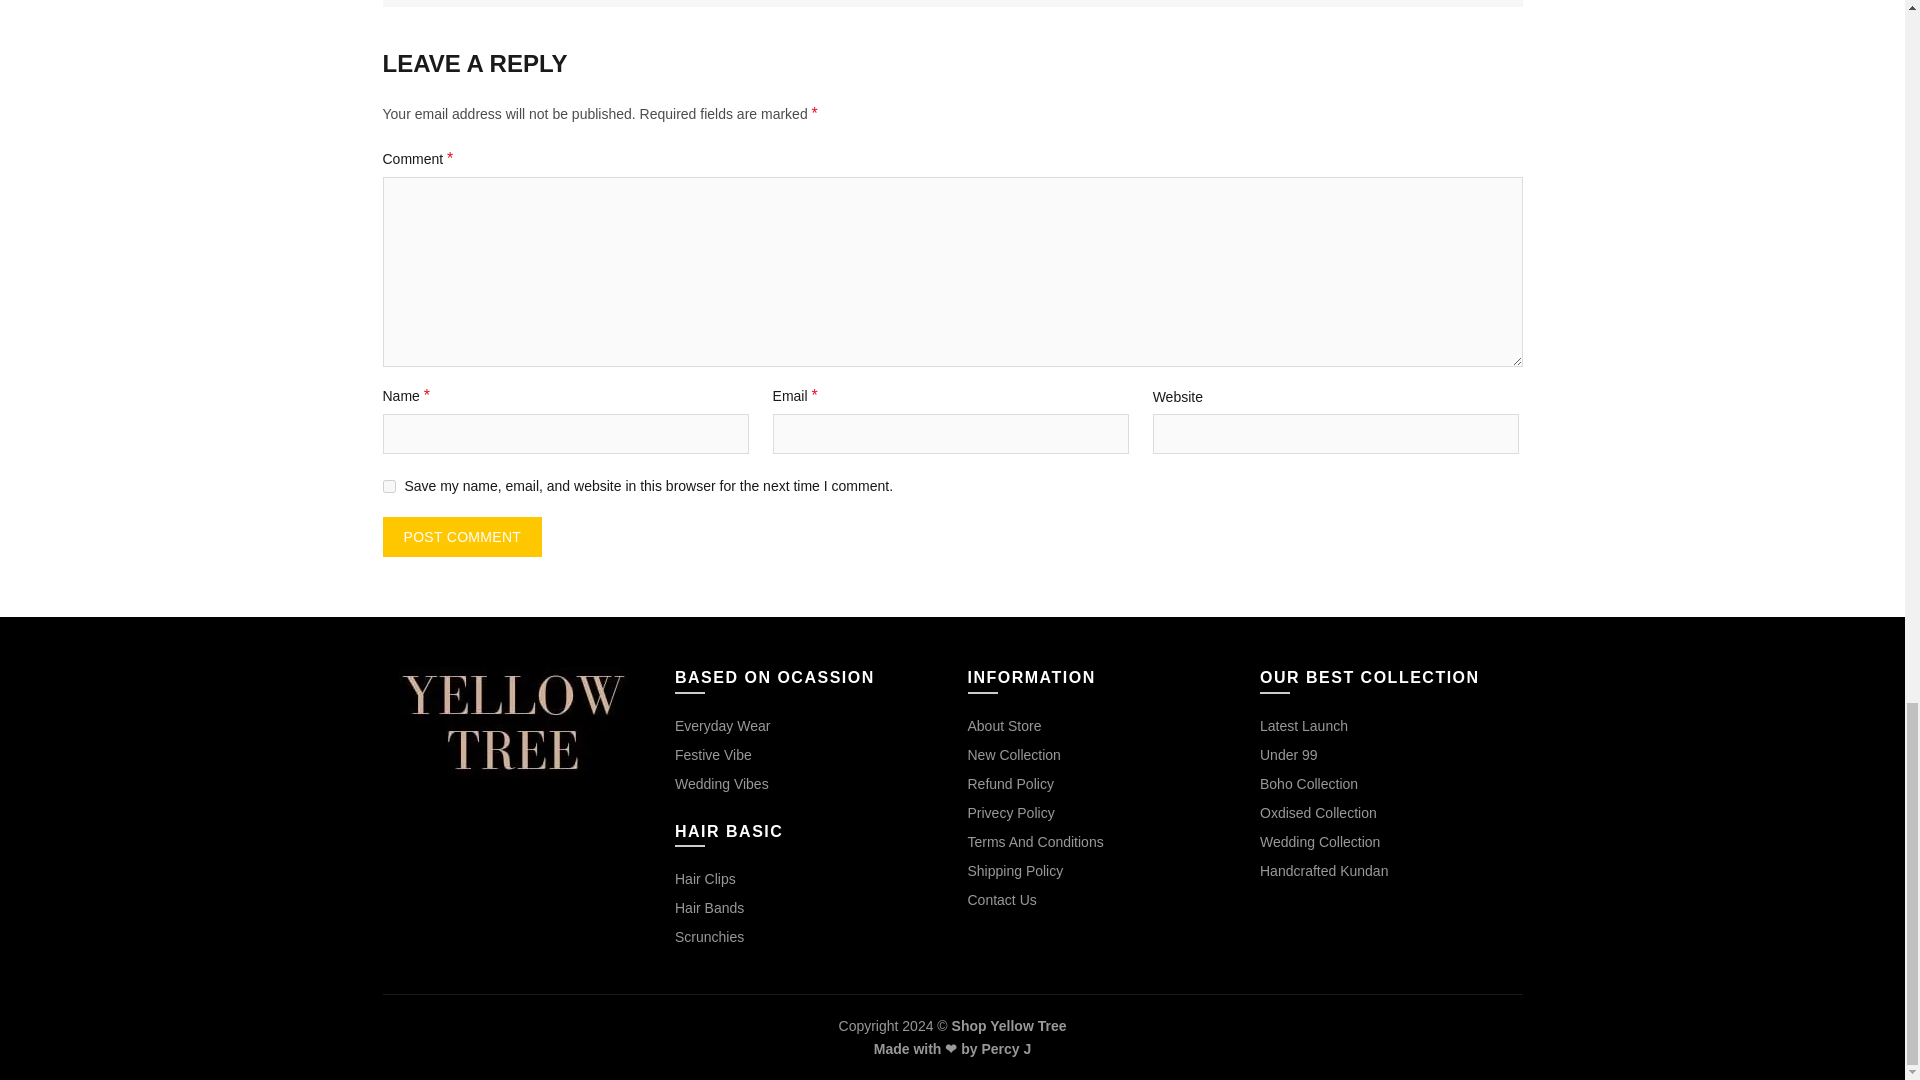 Image resolution: width=1920 pixels, height=1080 pixels. I want to click on ShopYellowTree, so click(514, 722).